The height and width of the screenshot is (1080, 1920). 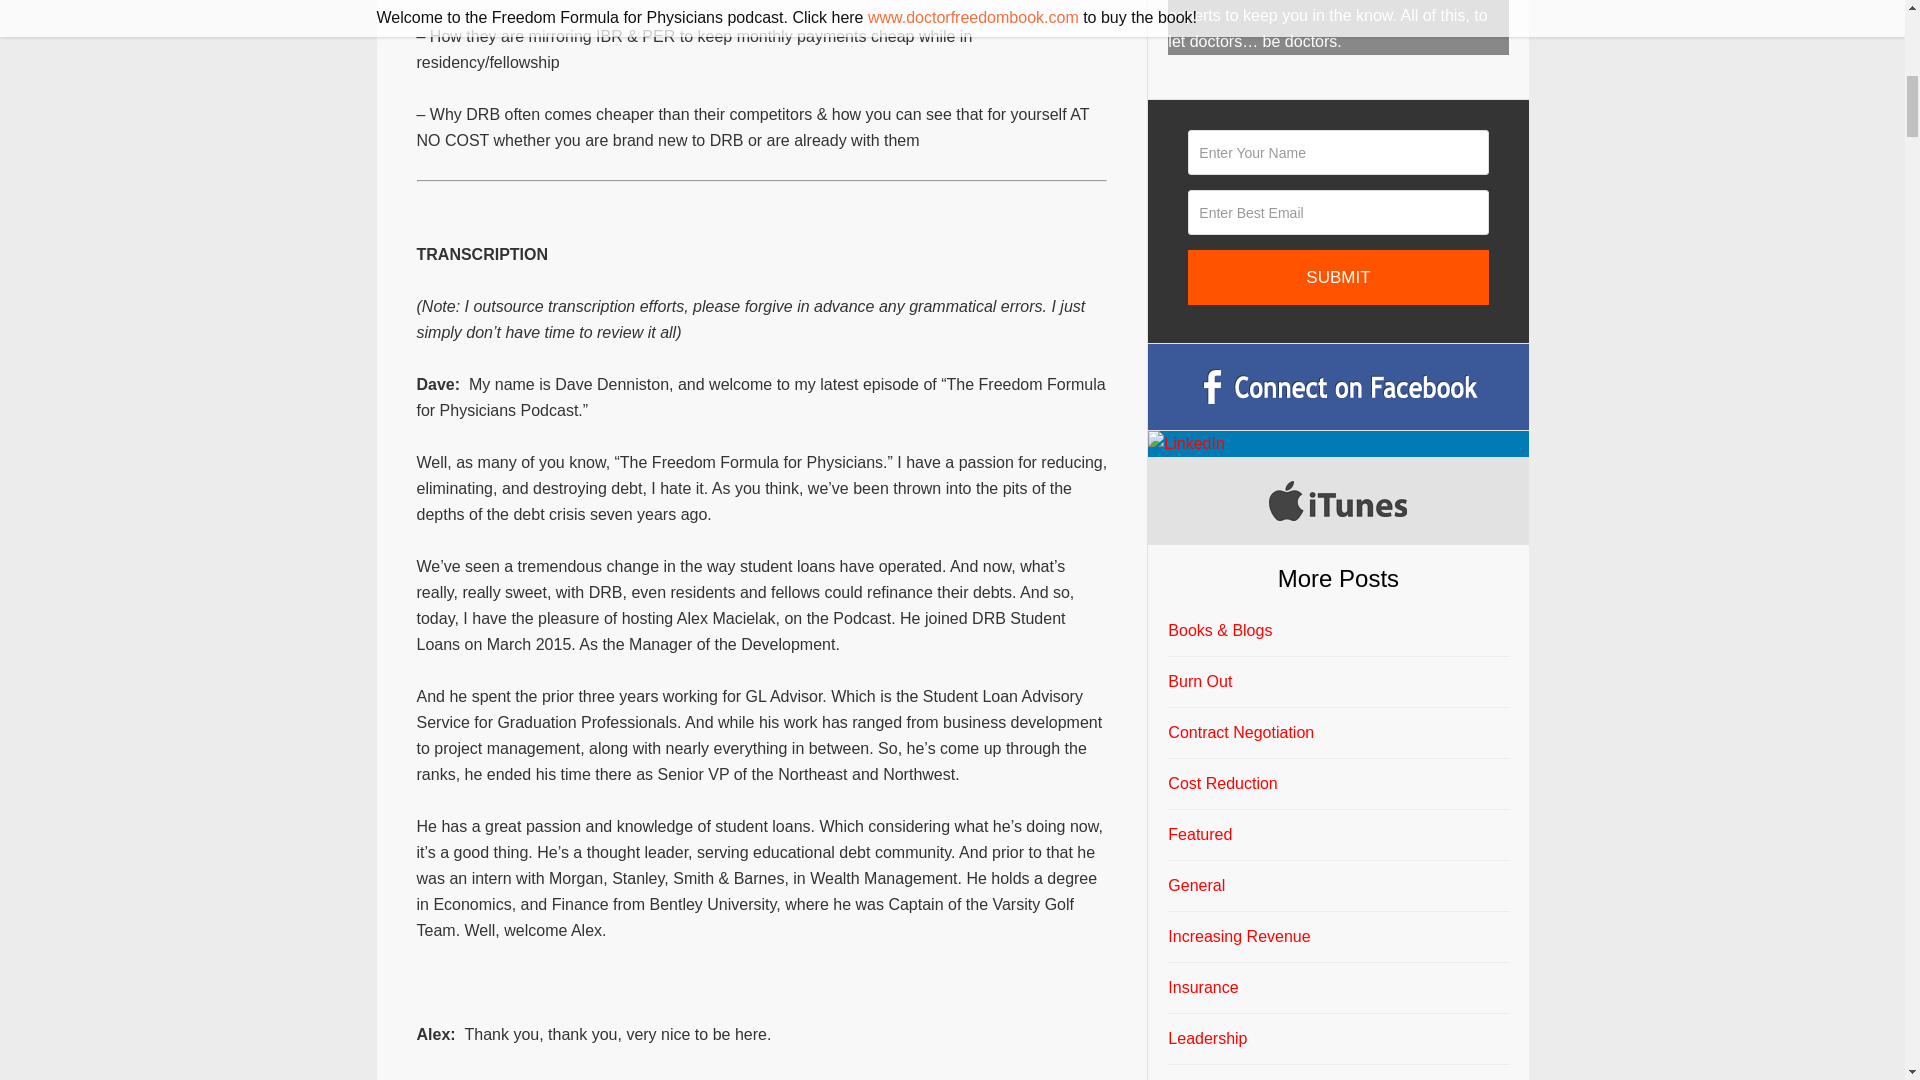 I want to click on Contract Negotiation, so click(x=1240, y=732).